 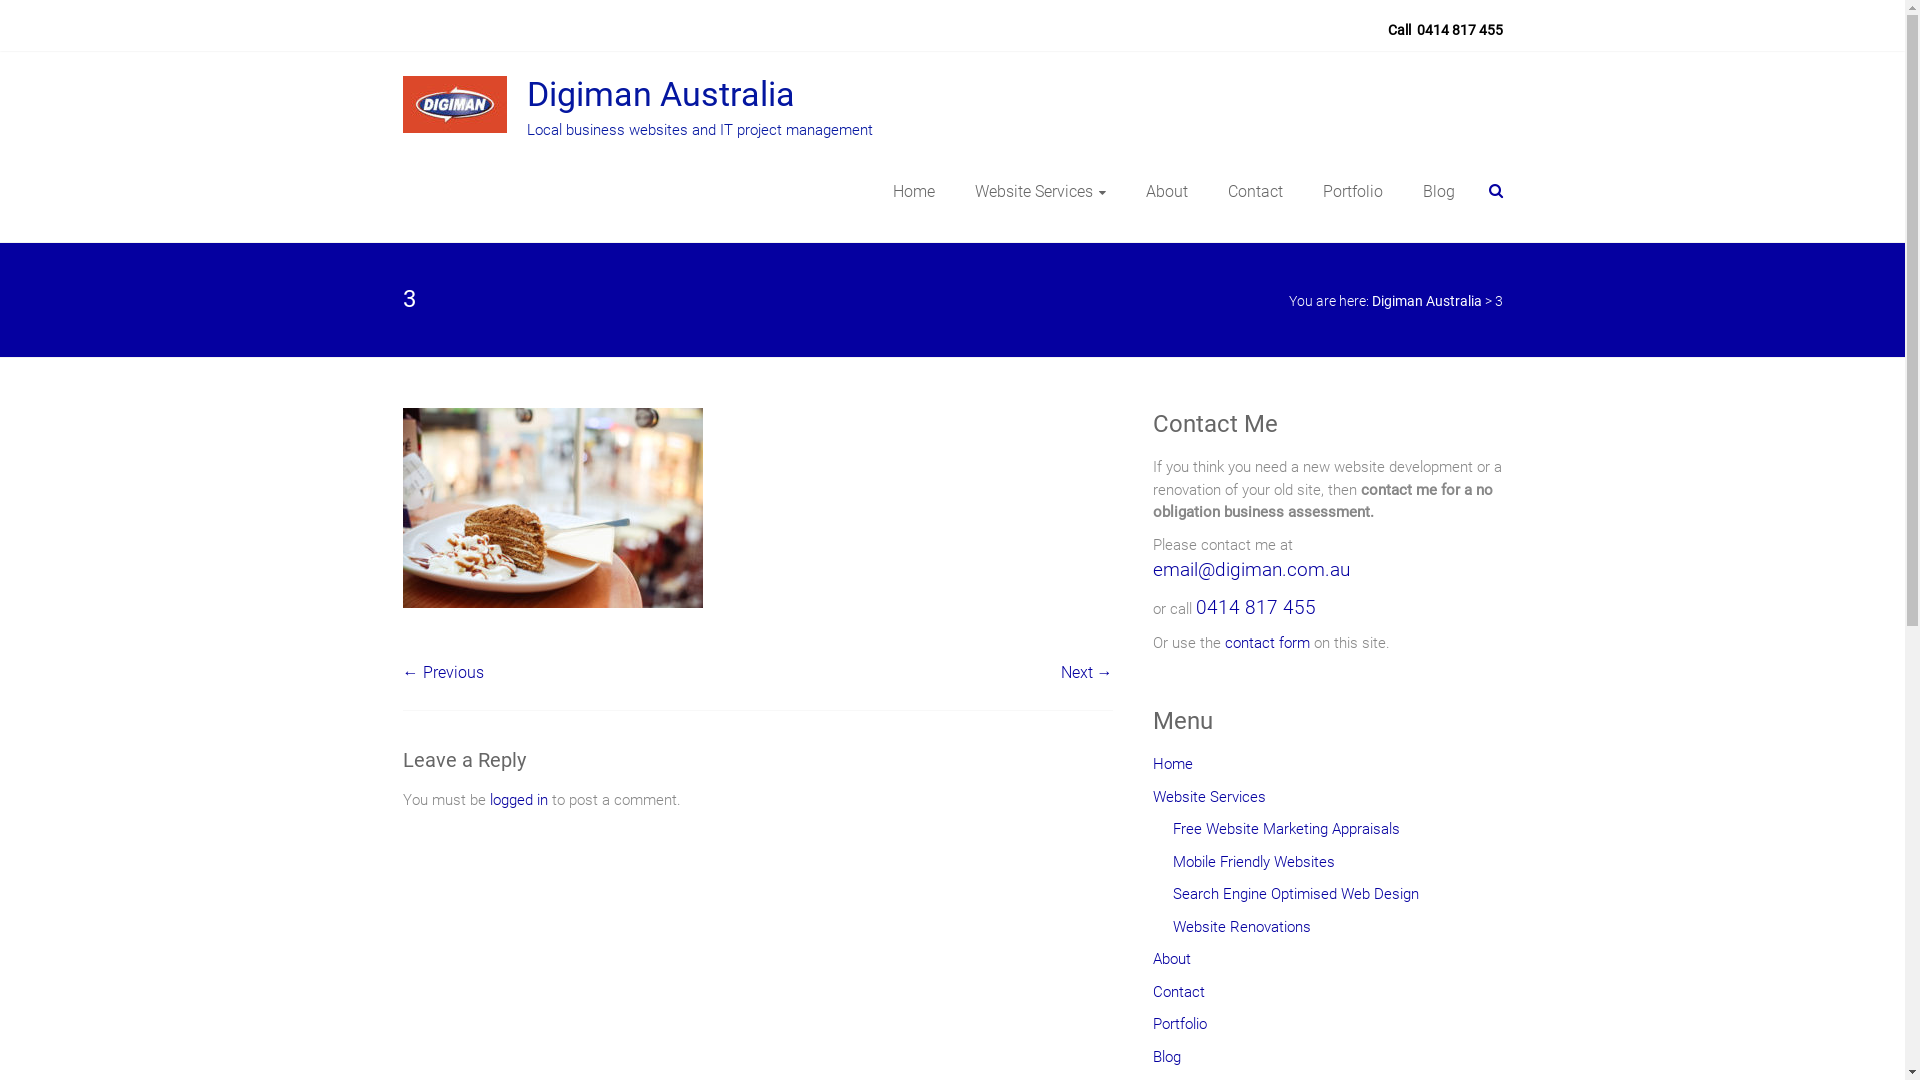 What do you see at coordinates (913, 192) in the screenshot?
I see `Home` at bounding box center [913, 192].